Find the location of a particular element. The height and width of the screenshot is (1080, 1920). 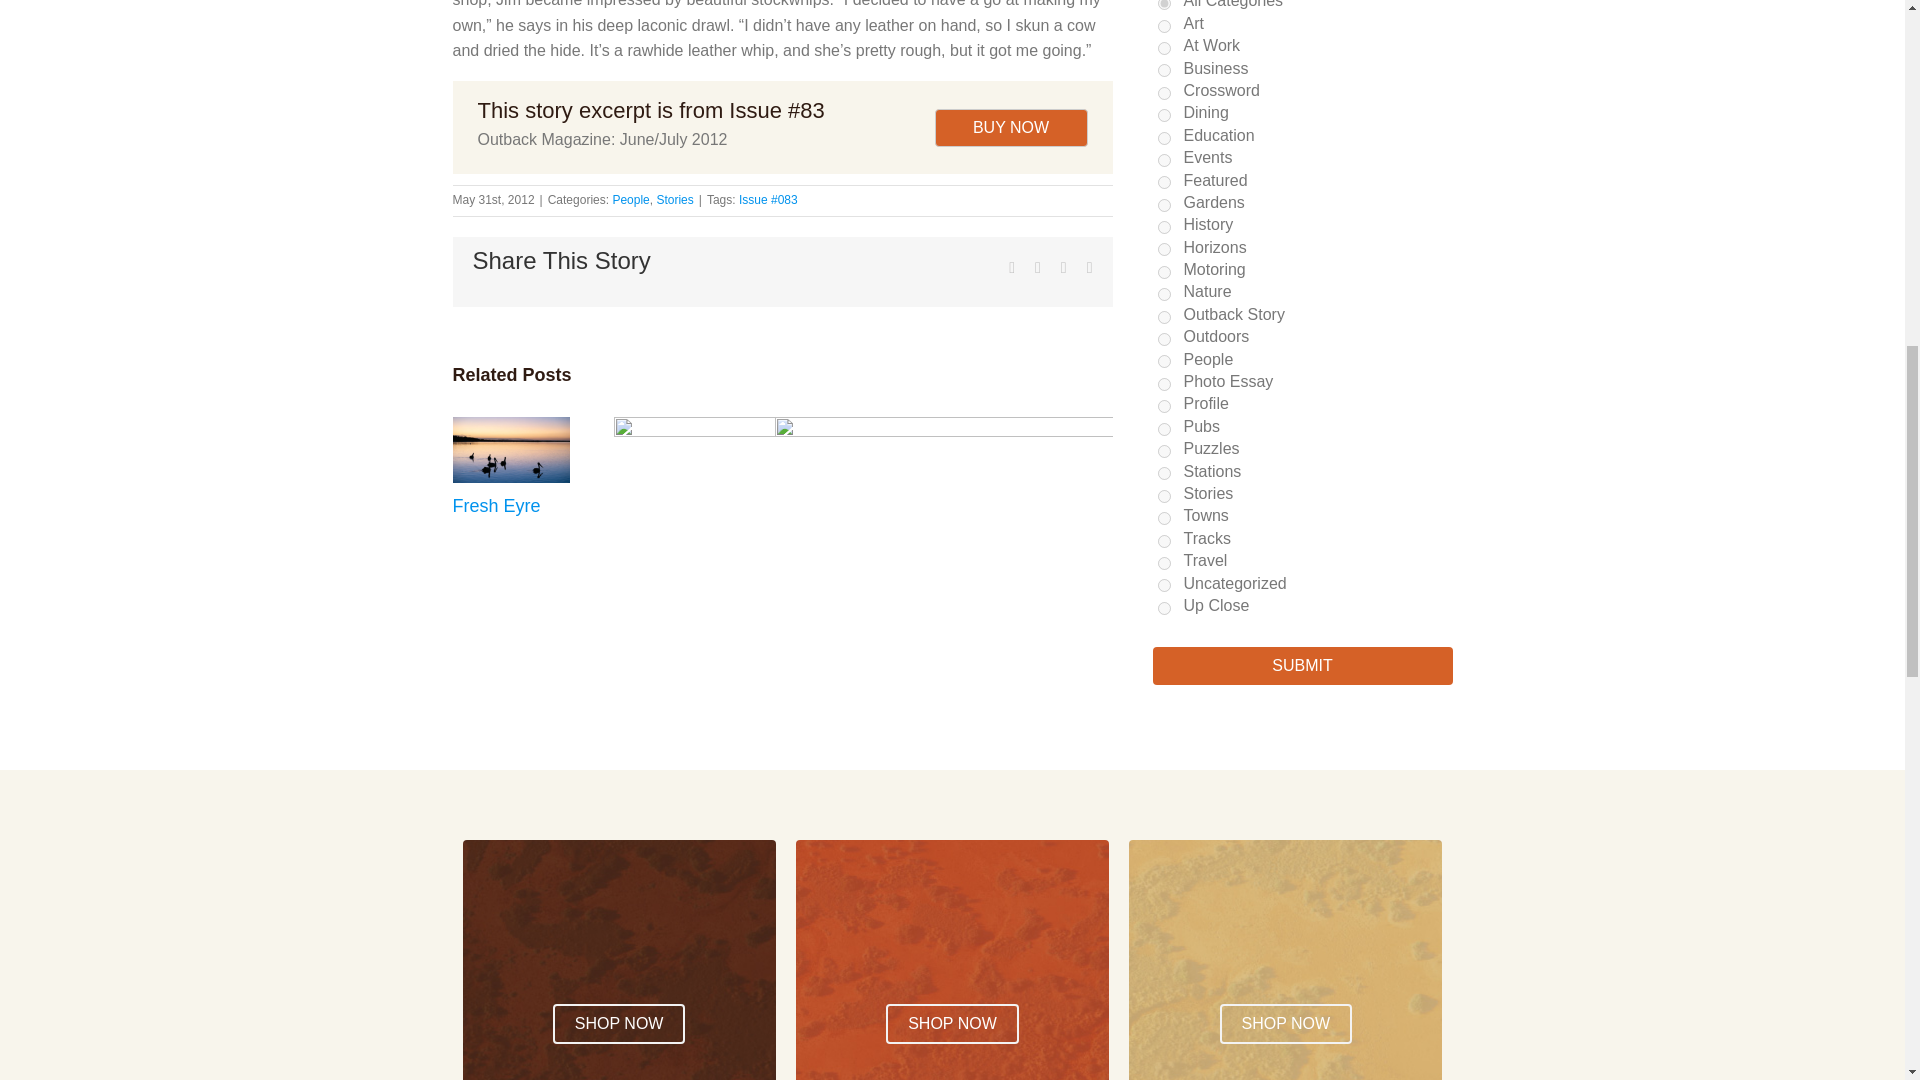

heading-books-and-more-cta is located at coordinates (1285, 936).